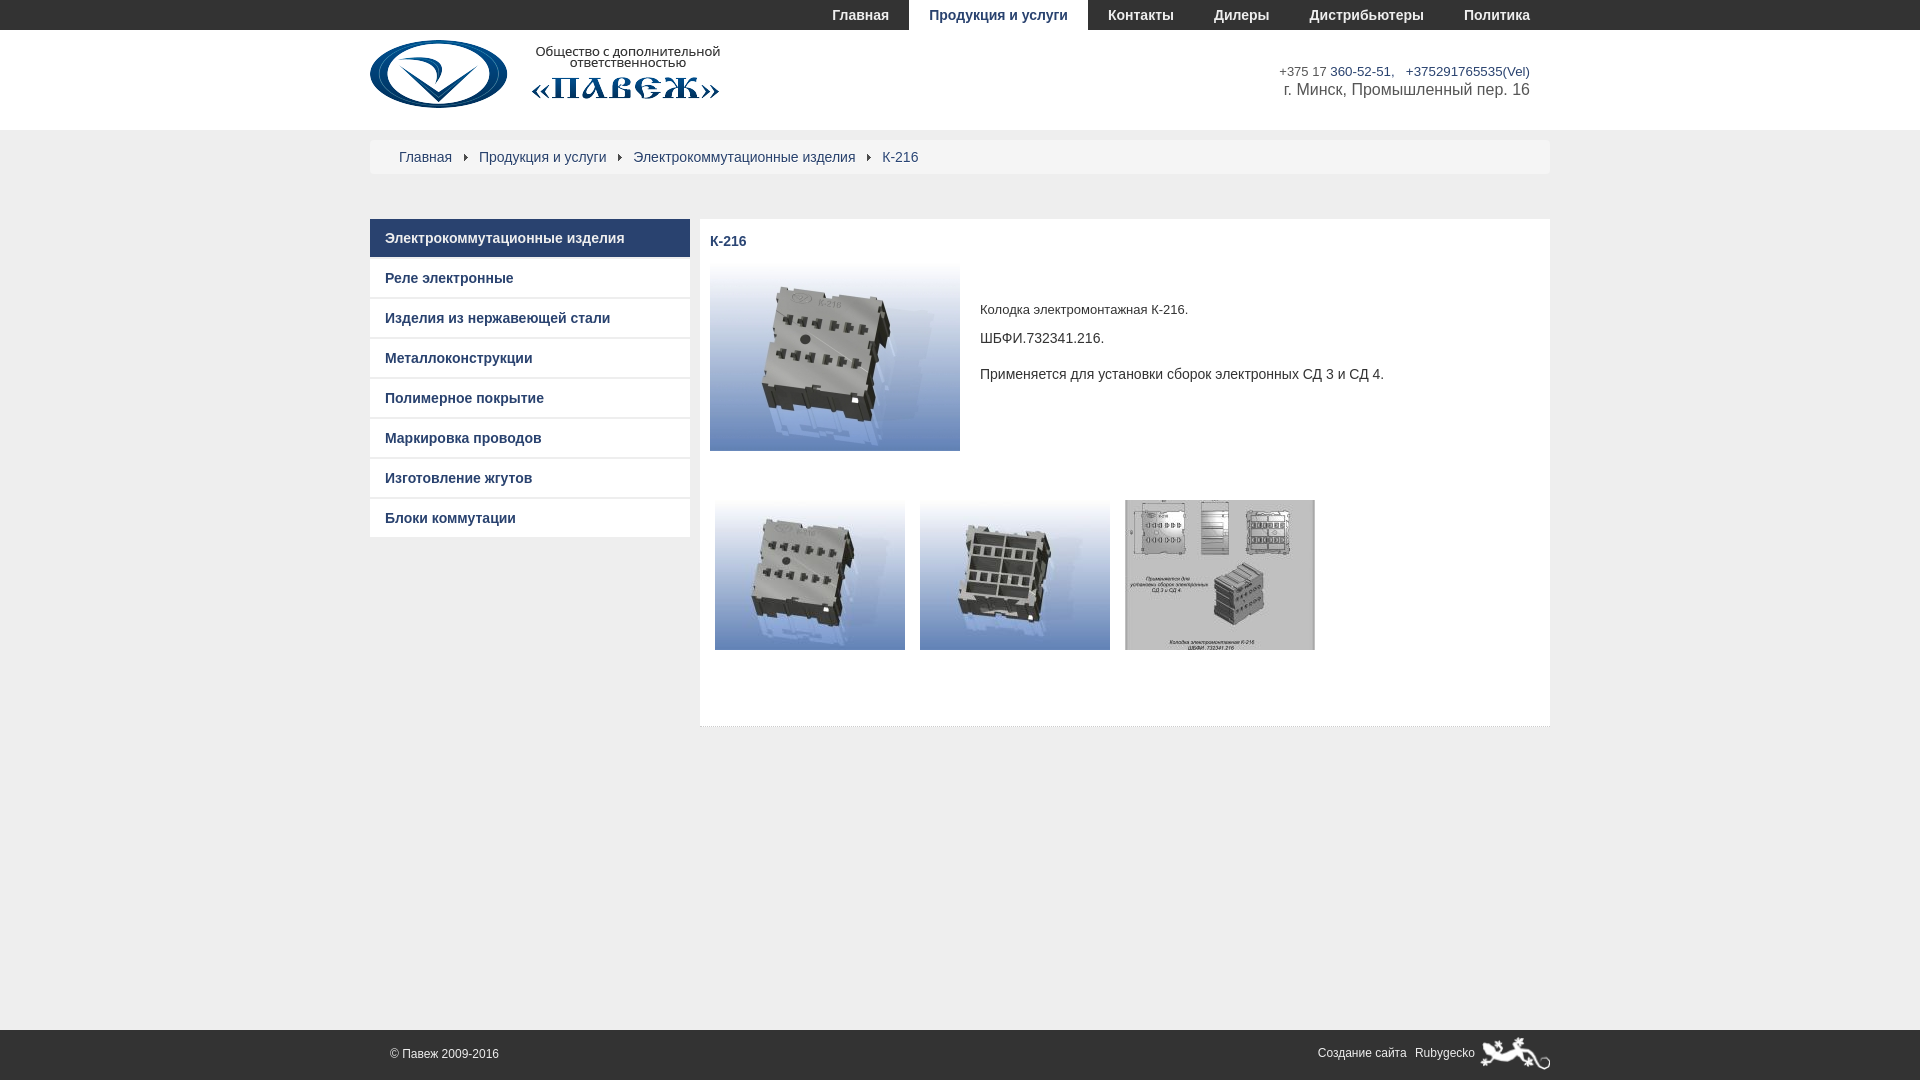 This screenshot has height=1080, width=1920. Describe the element at coordinates (1220, 575) in the screenshot. I see `Click to enlarge image 04.-216_2.jpg` at that location.